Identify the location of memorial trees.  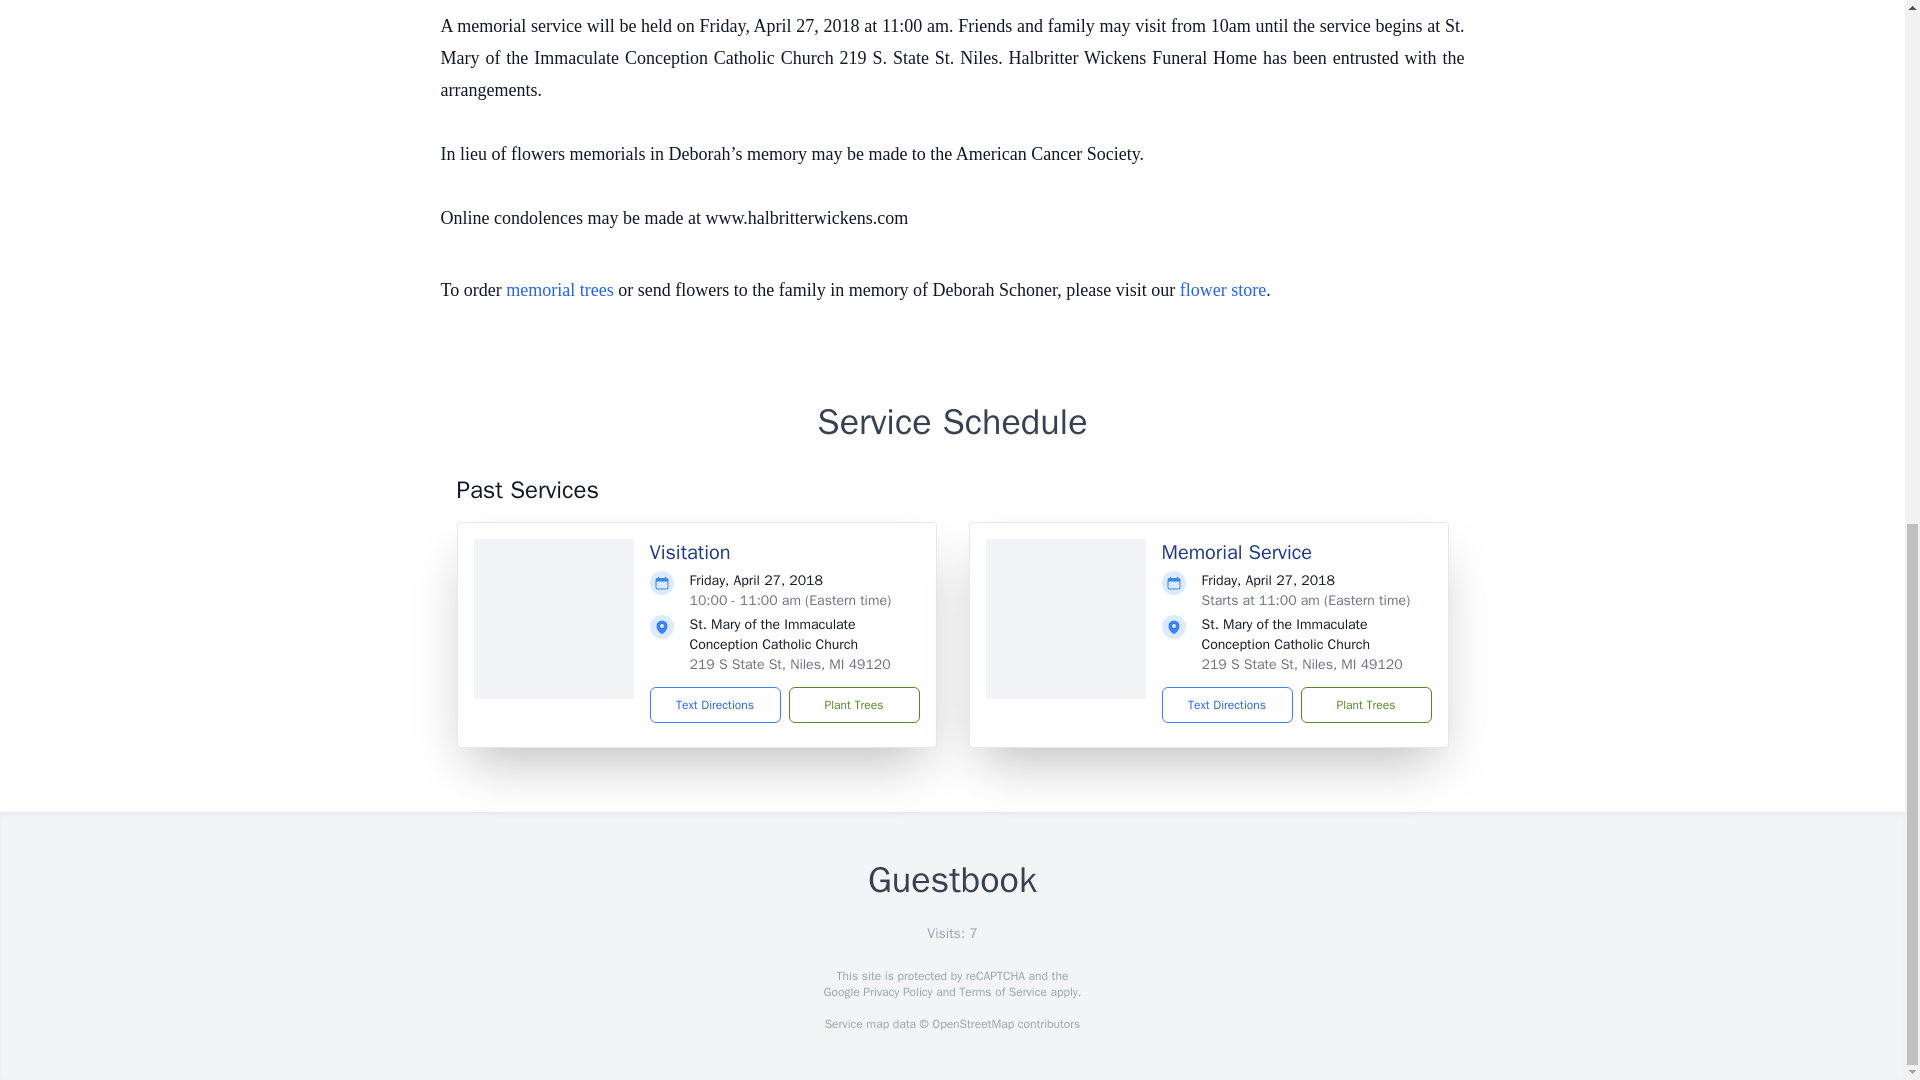
(559, 290).